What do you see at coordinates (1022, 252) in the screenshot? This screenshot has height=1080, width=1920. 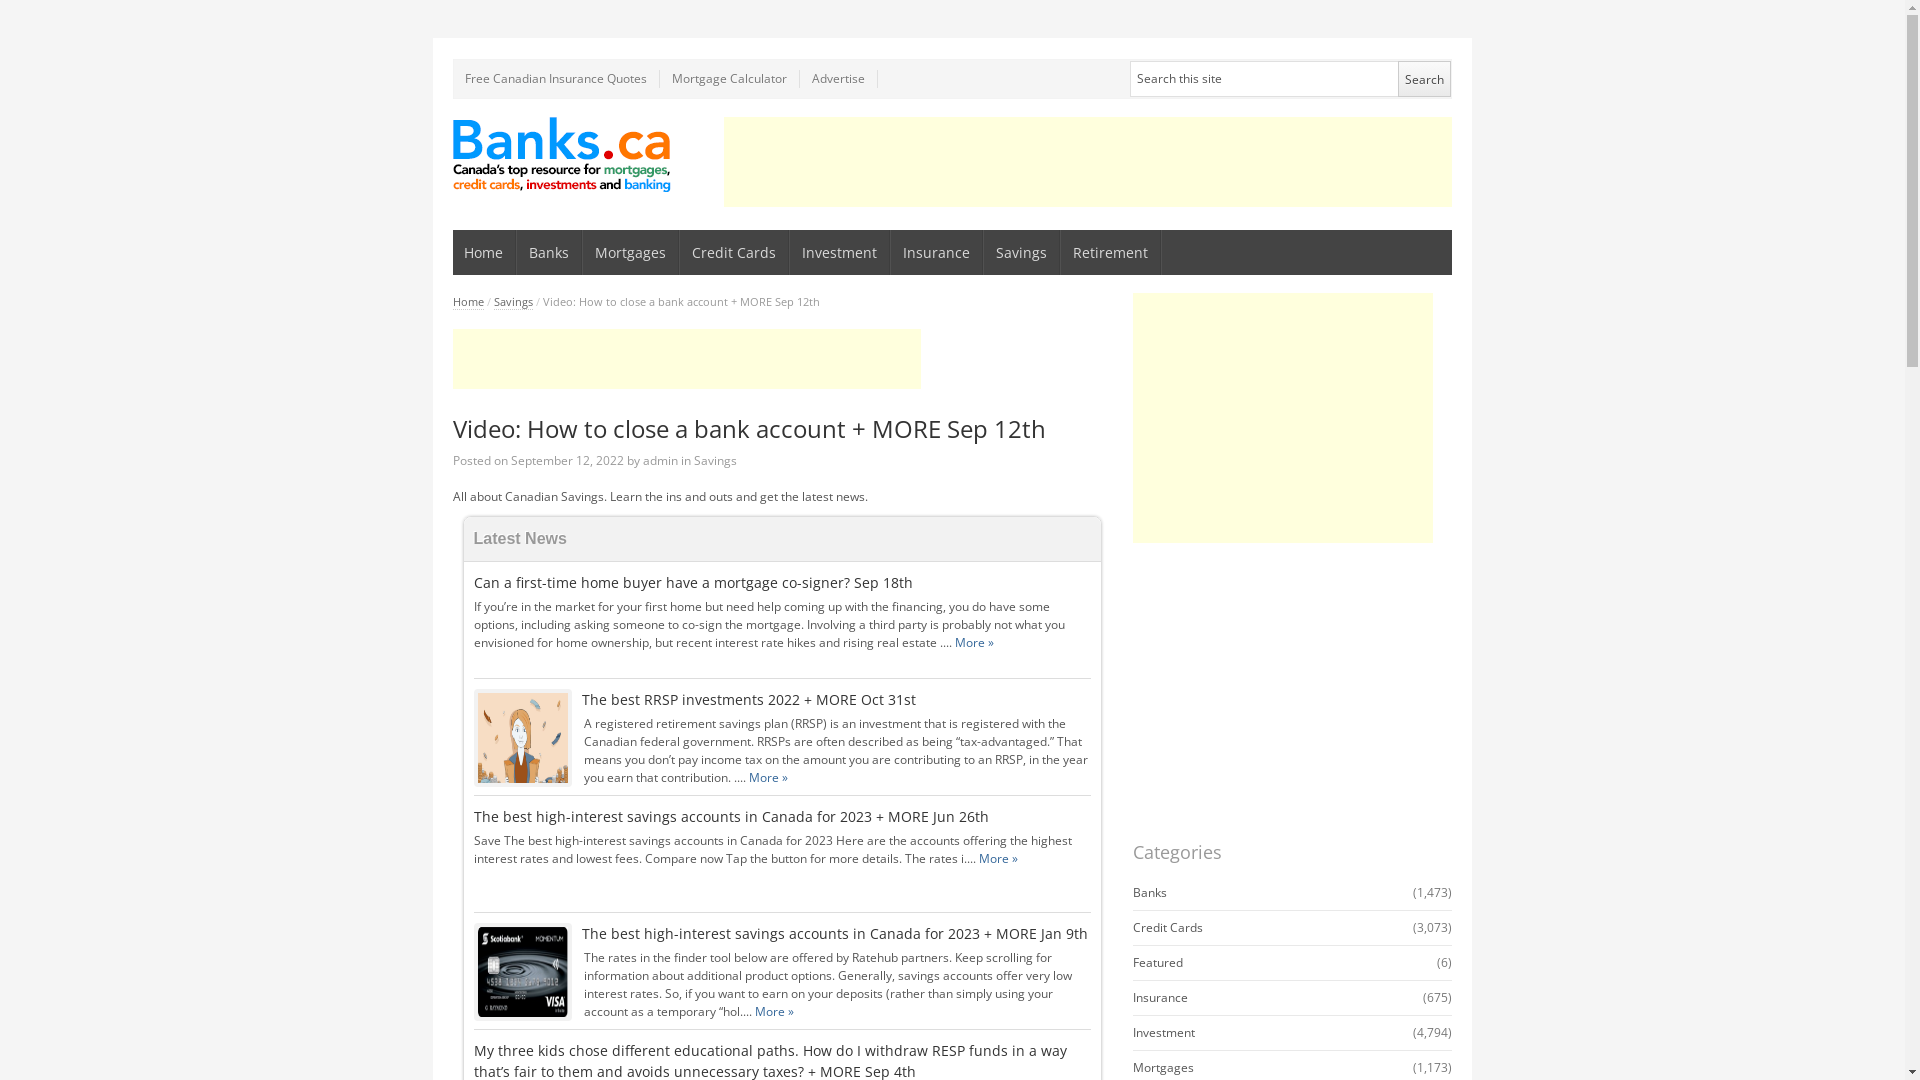 I see `Savings` at bounding box center [1022, 252].